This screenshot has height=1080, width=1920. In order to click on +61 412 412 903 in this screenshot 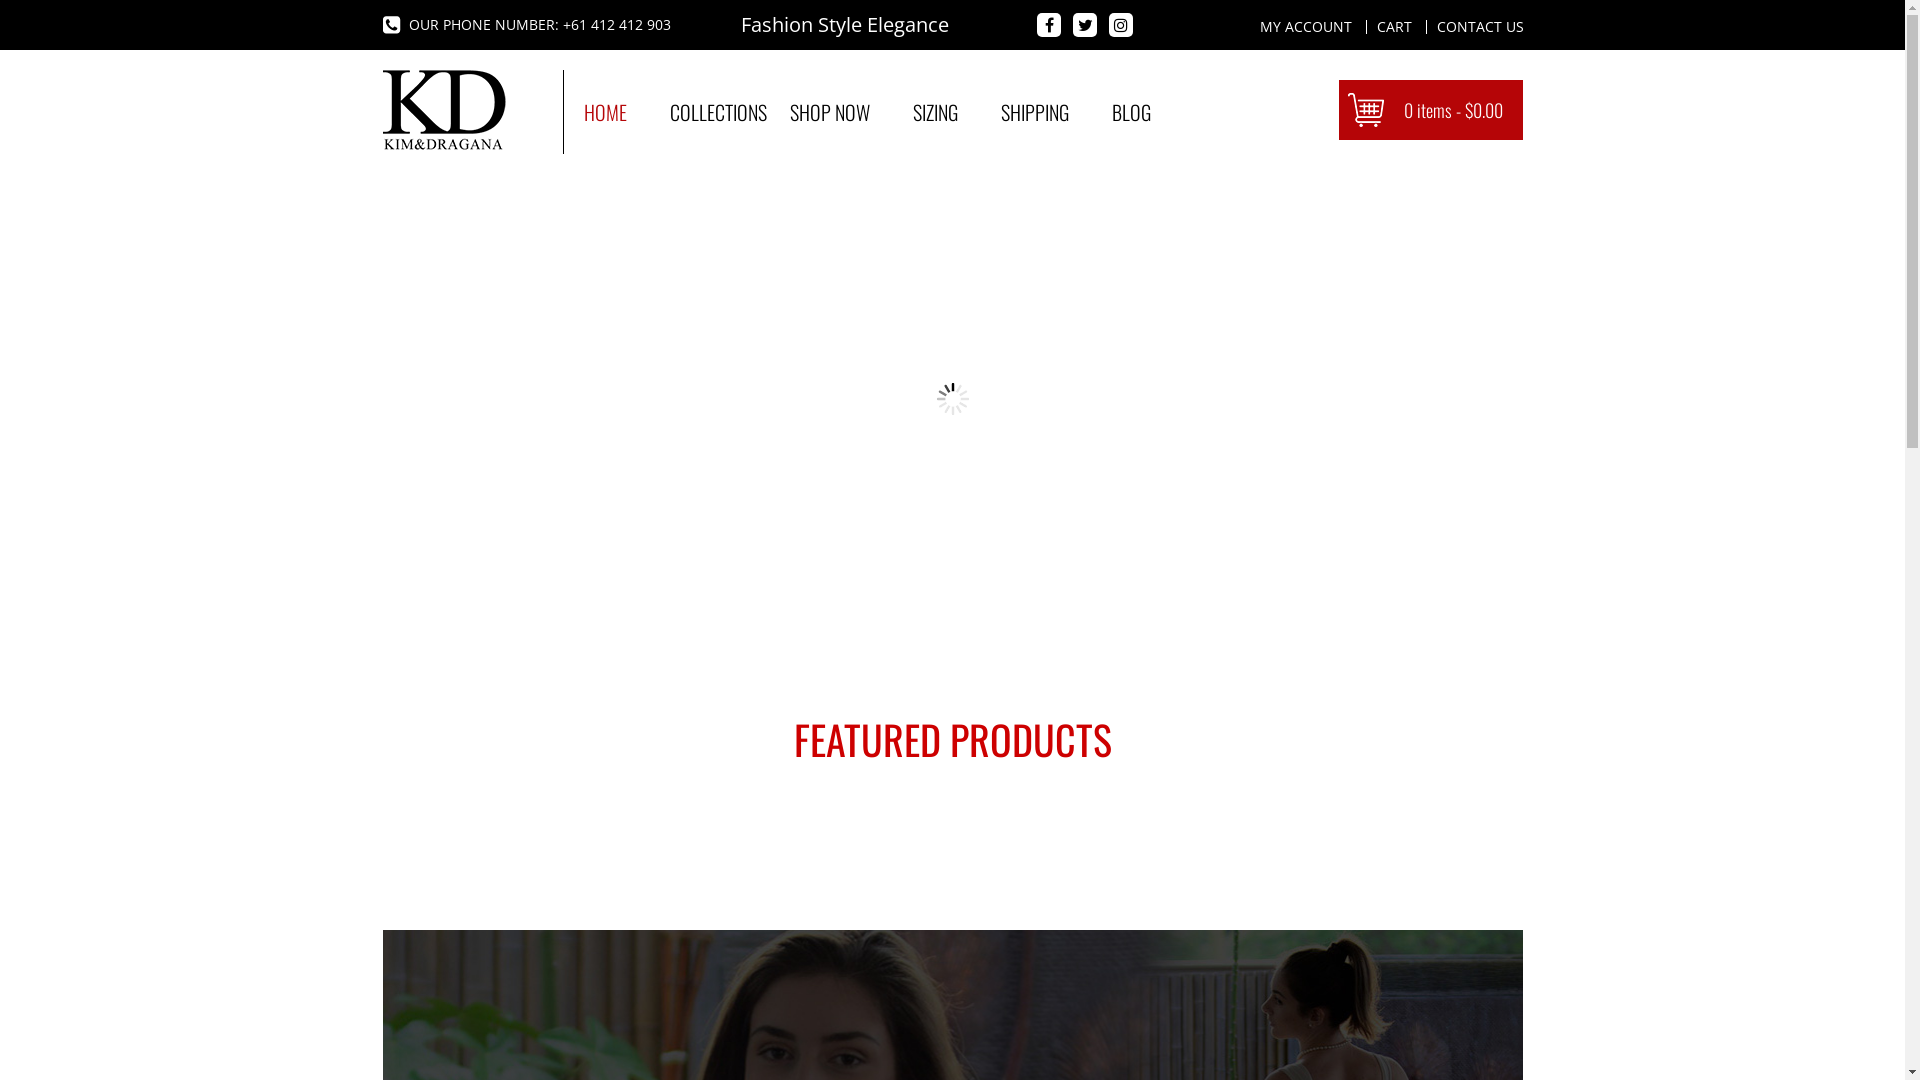, I will do `click(616, 25)`.